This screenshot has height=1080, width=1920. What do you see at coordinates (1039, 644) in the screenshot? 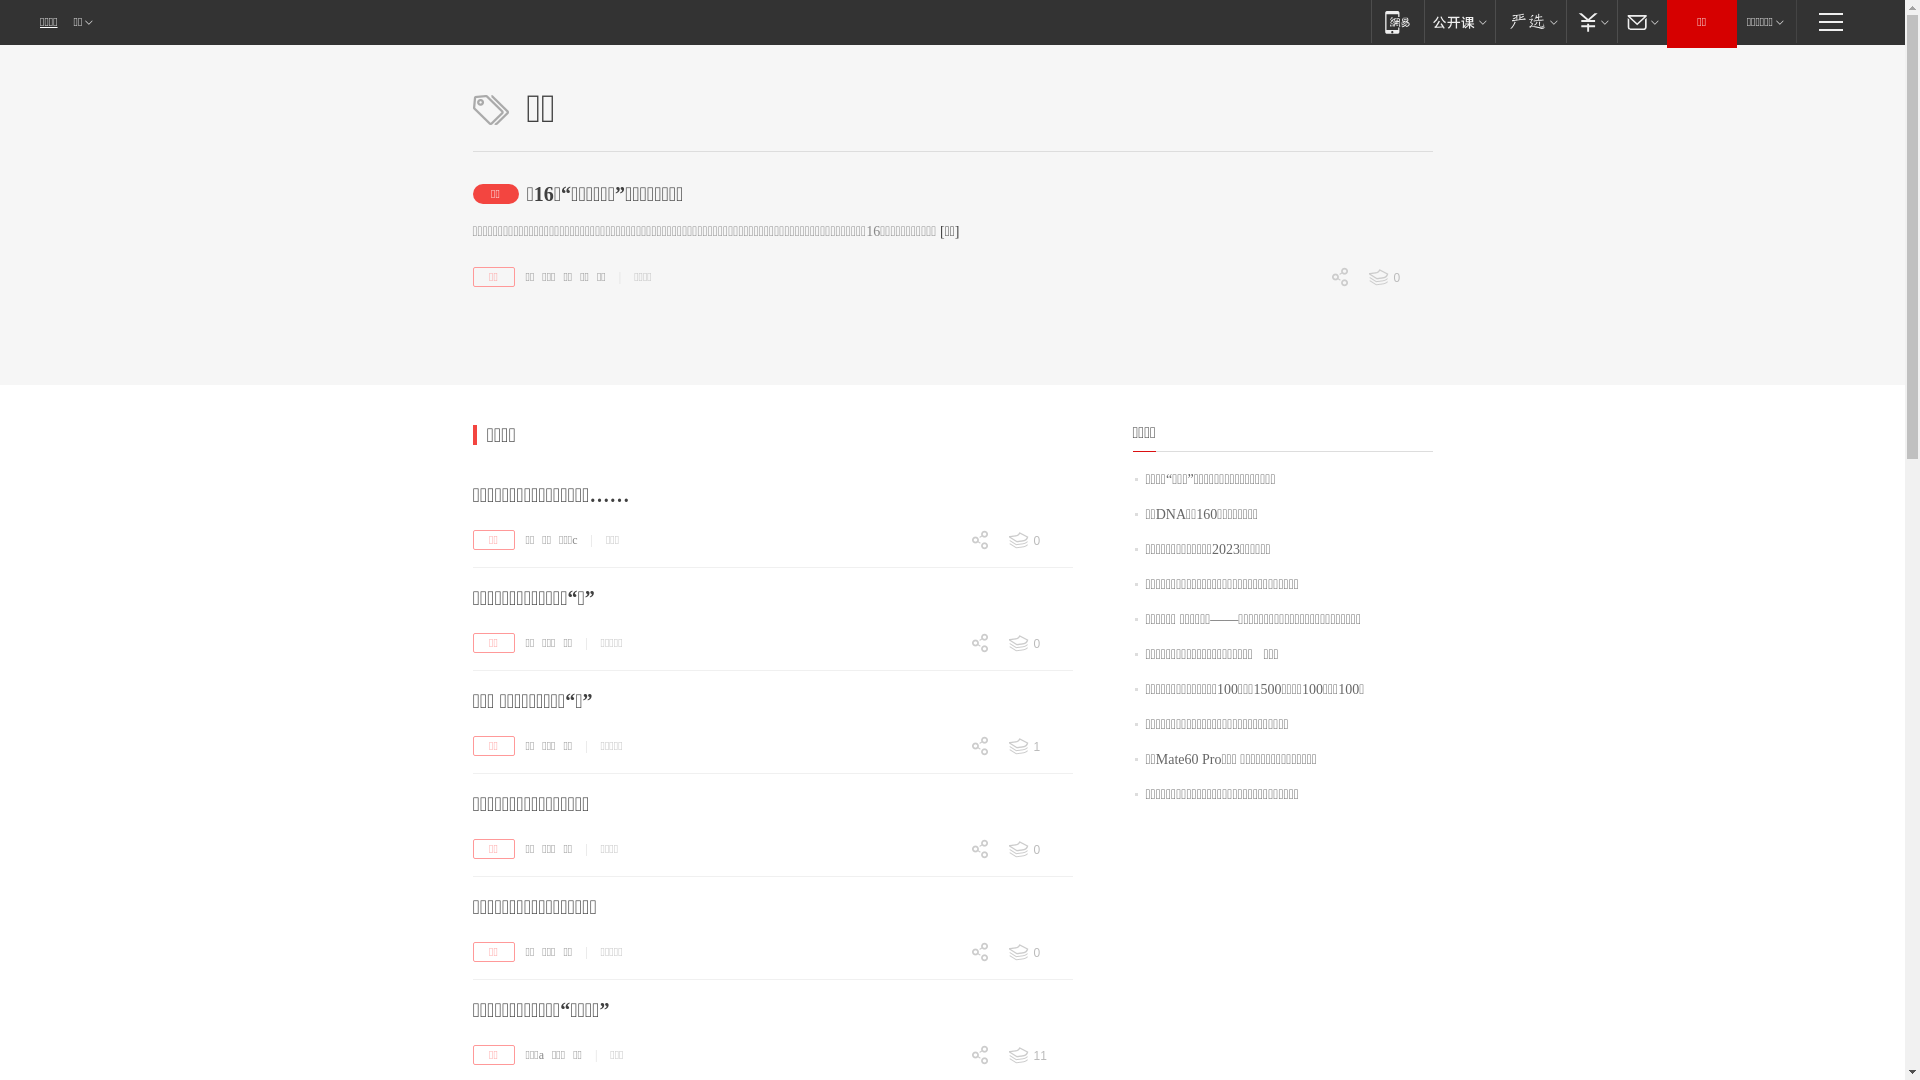
I see `0` at bounding box center [1039, 644].